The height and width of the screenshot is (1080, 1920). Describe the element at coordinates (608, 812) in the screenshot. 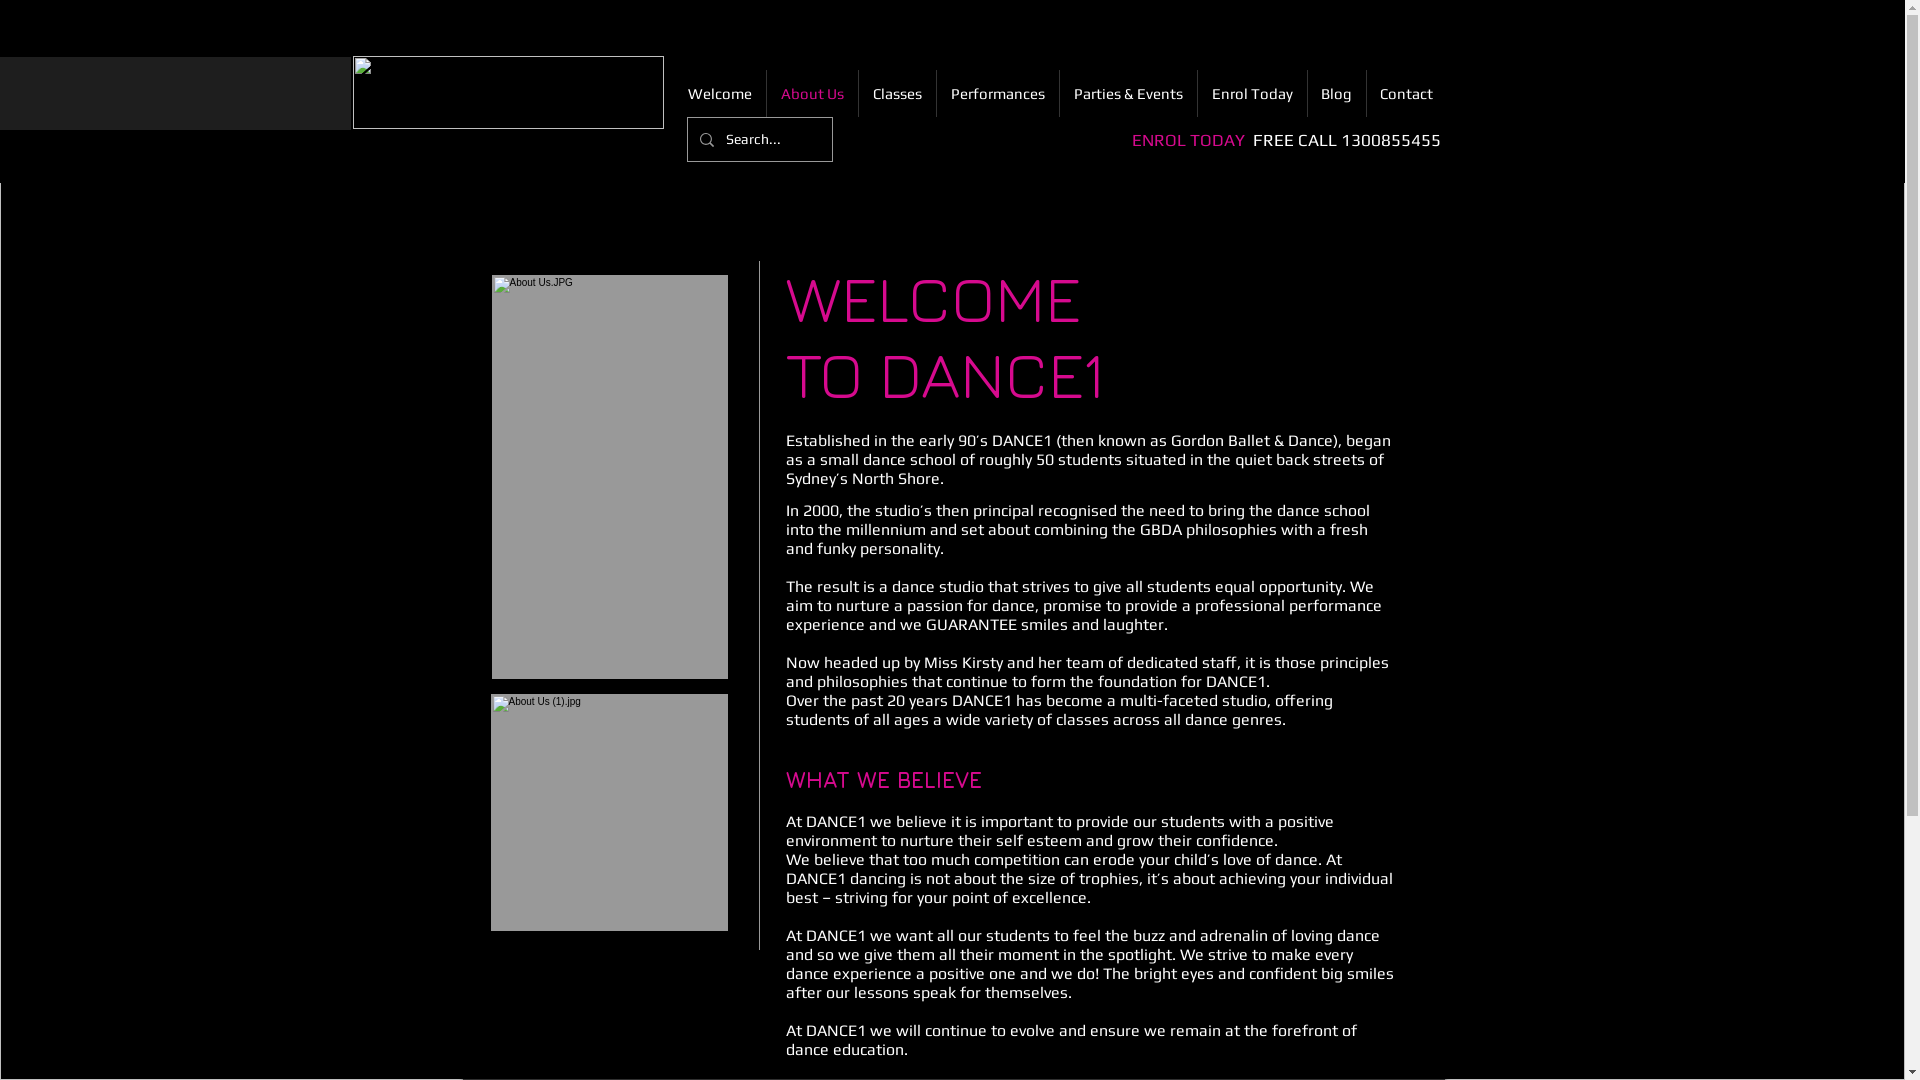

I see `Dance Studio` at that location.